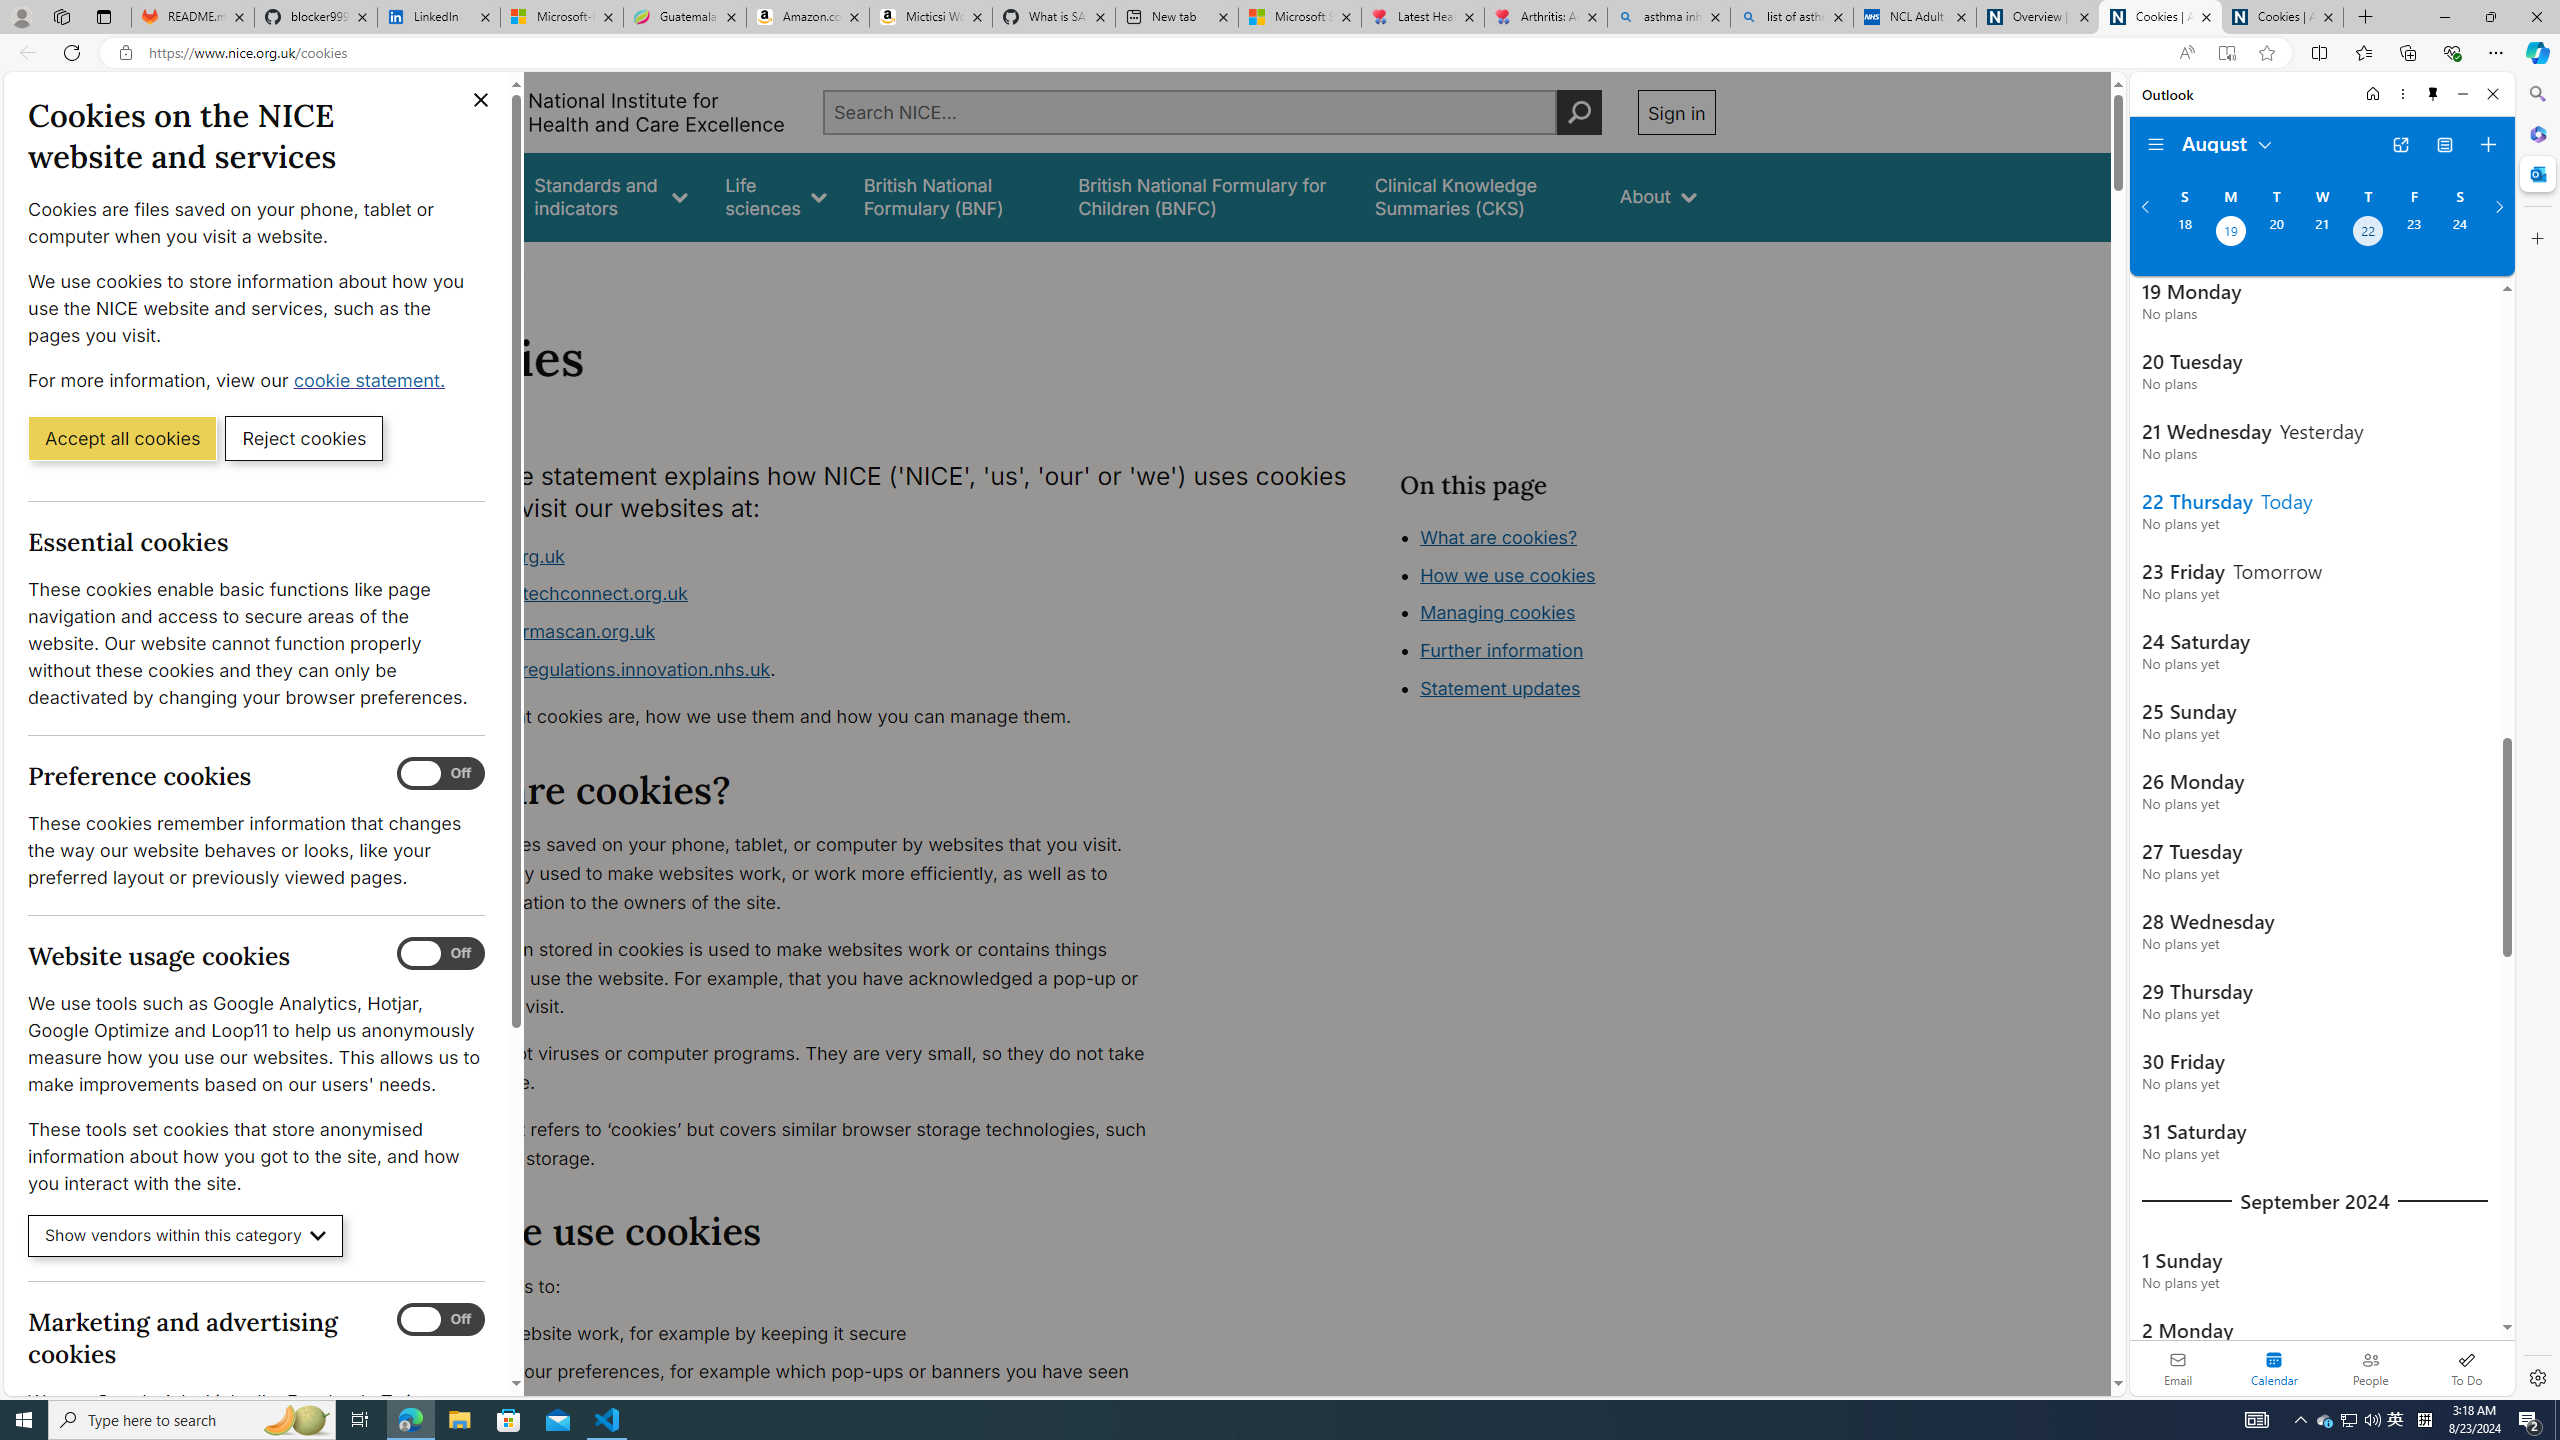 The height and width of the screenshot is (1440, 2560). What do you see at coordinates (554, 594) in the screenshot?
I see `www.healthtechconnect.org.uk` at bounding box center [554, 594].